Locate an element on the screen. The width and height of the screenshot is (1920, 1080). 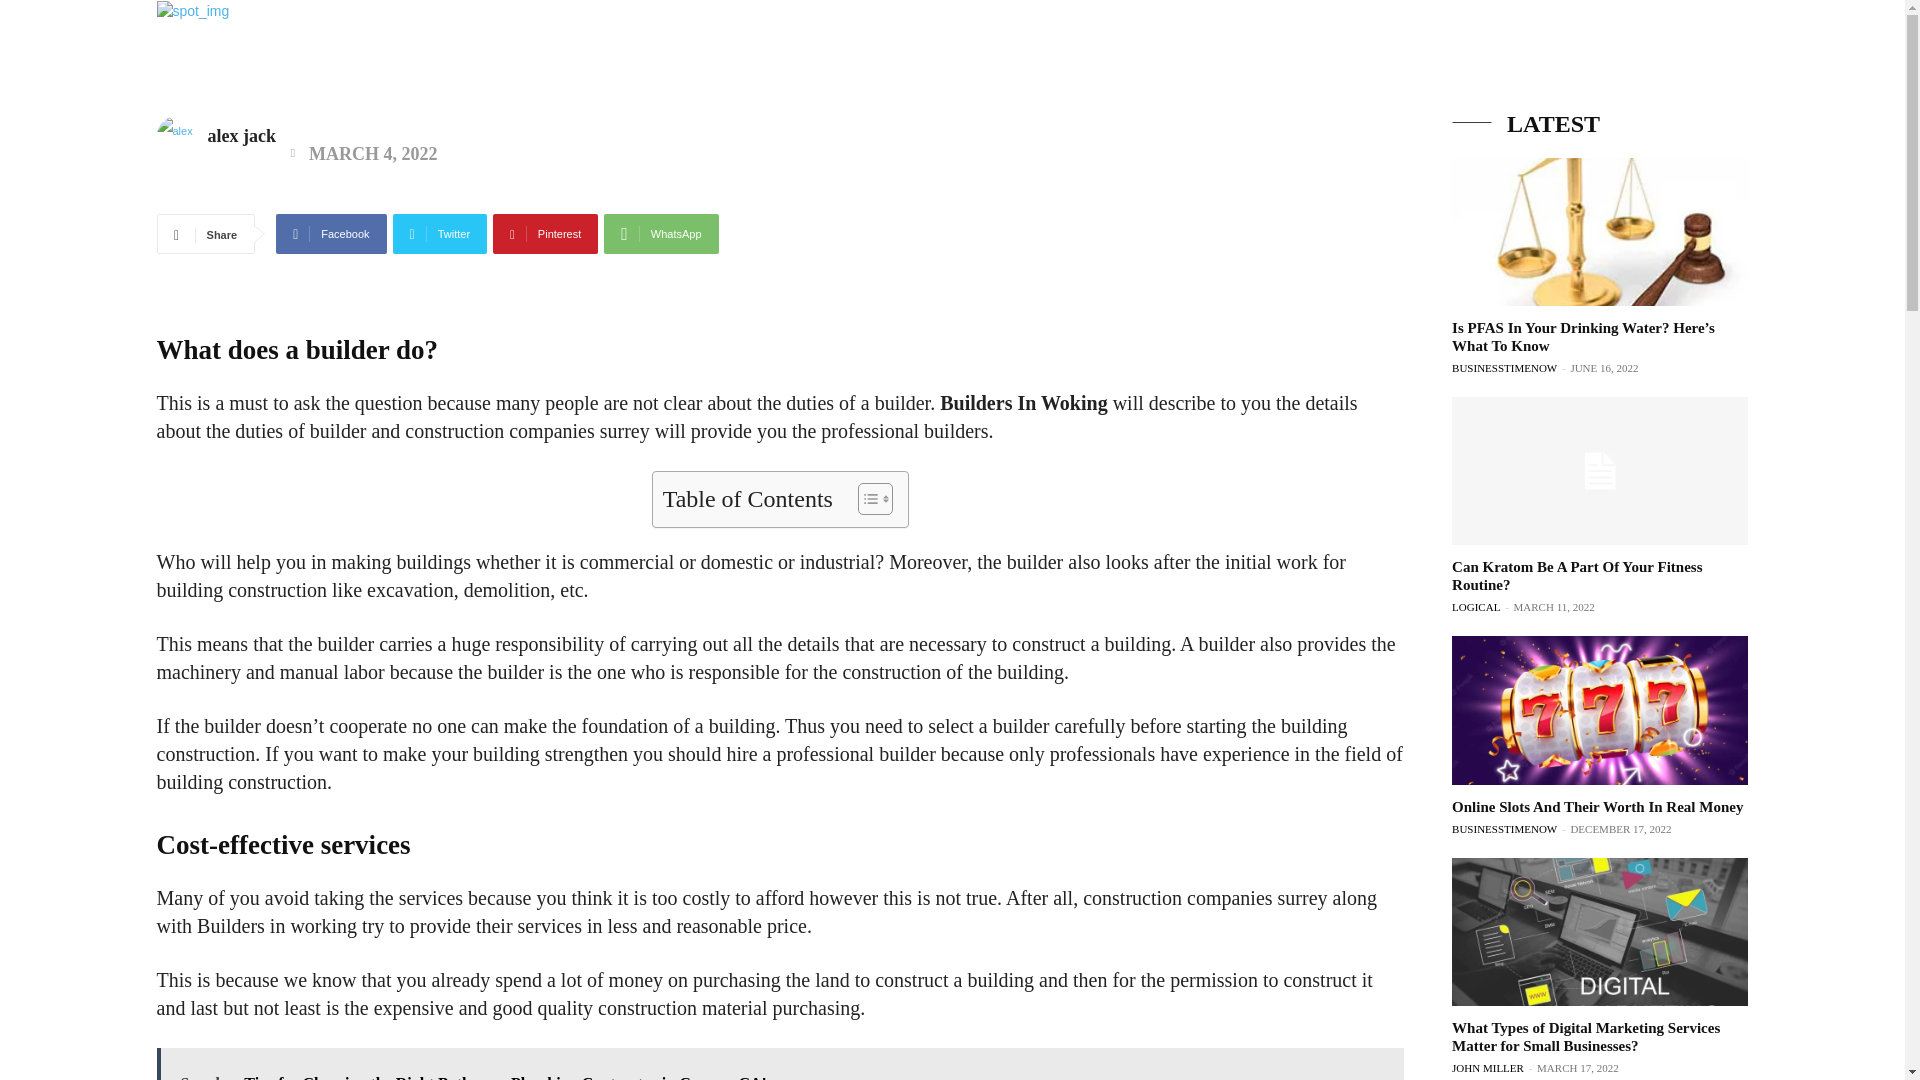
RSS is located at coordinates (1857, 78).